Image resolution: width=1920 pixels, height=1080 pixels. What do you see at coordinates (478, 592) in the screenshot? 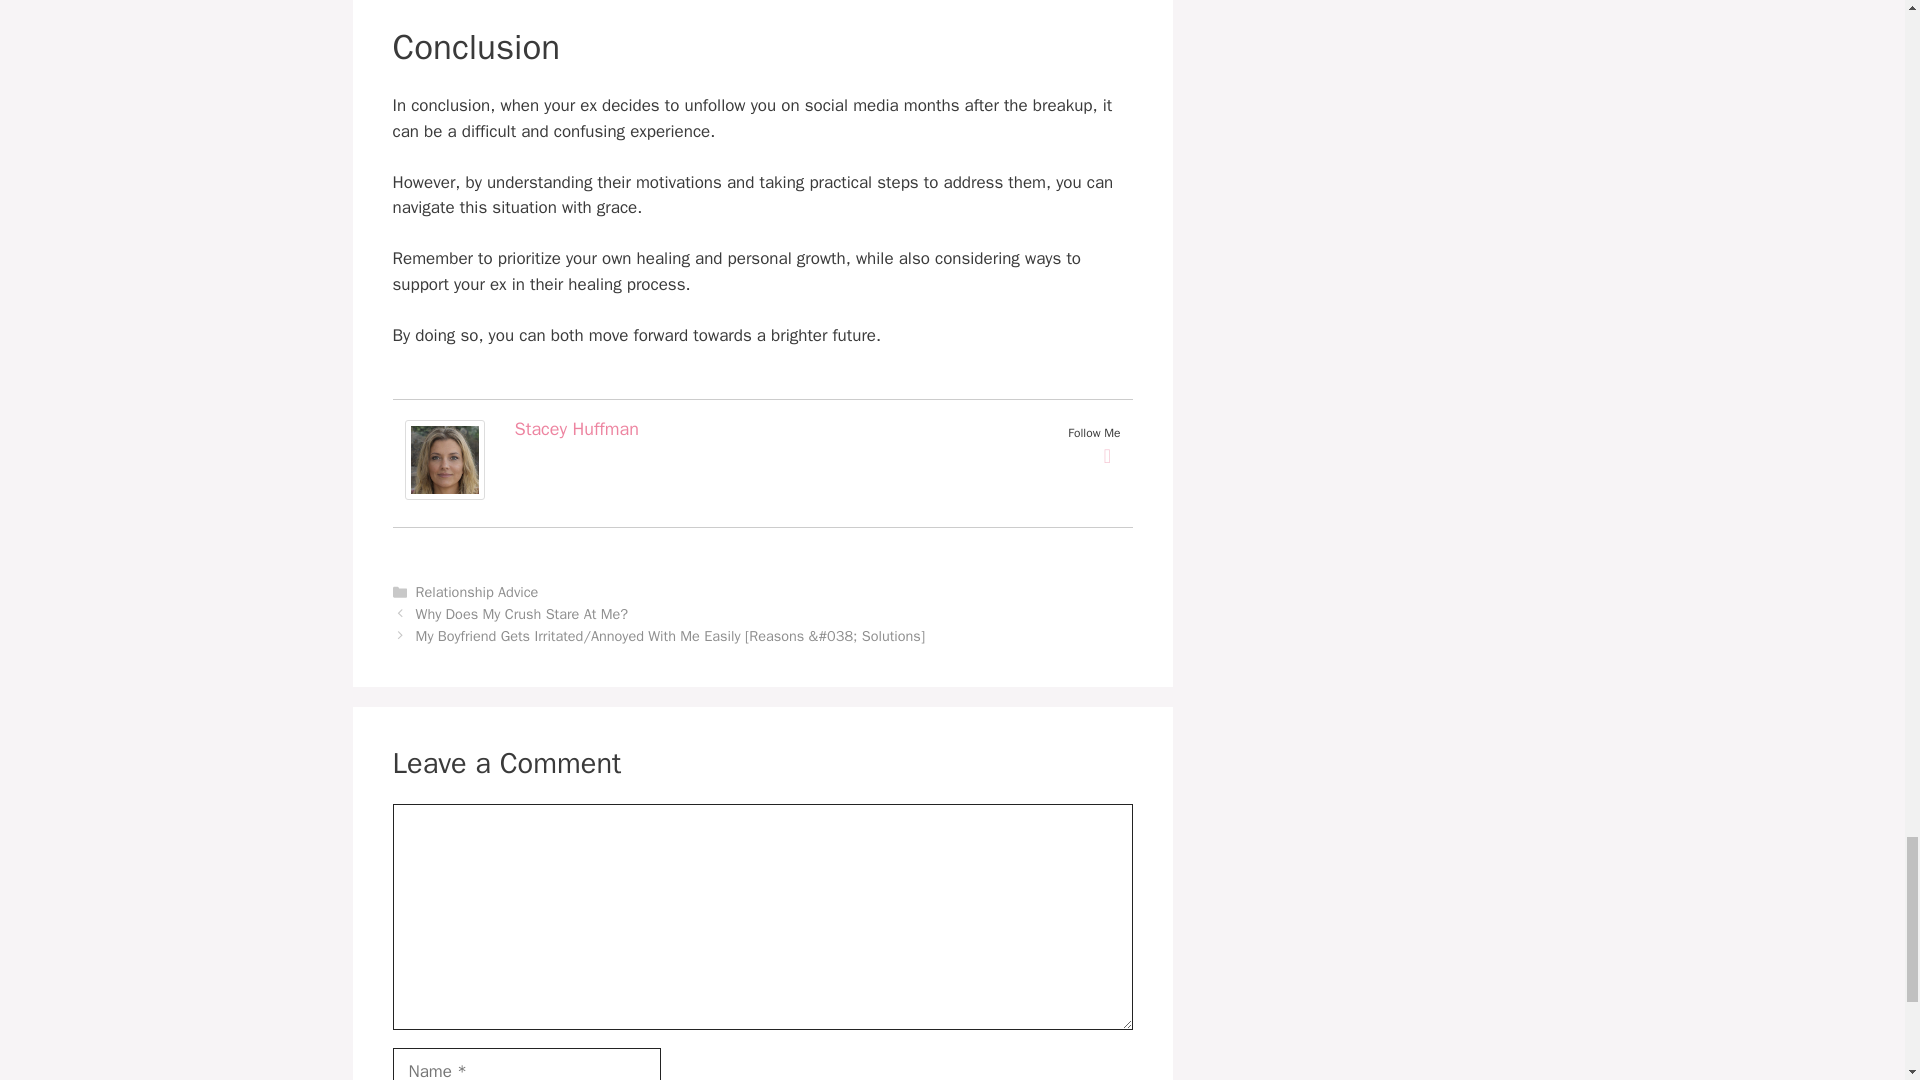
I see `Relationship Advice` at bounding box center [478, 592].